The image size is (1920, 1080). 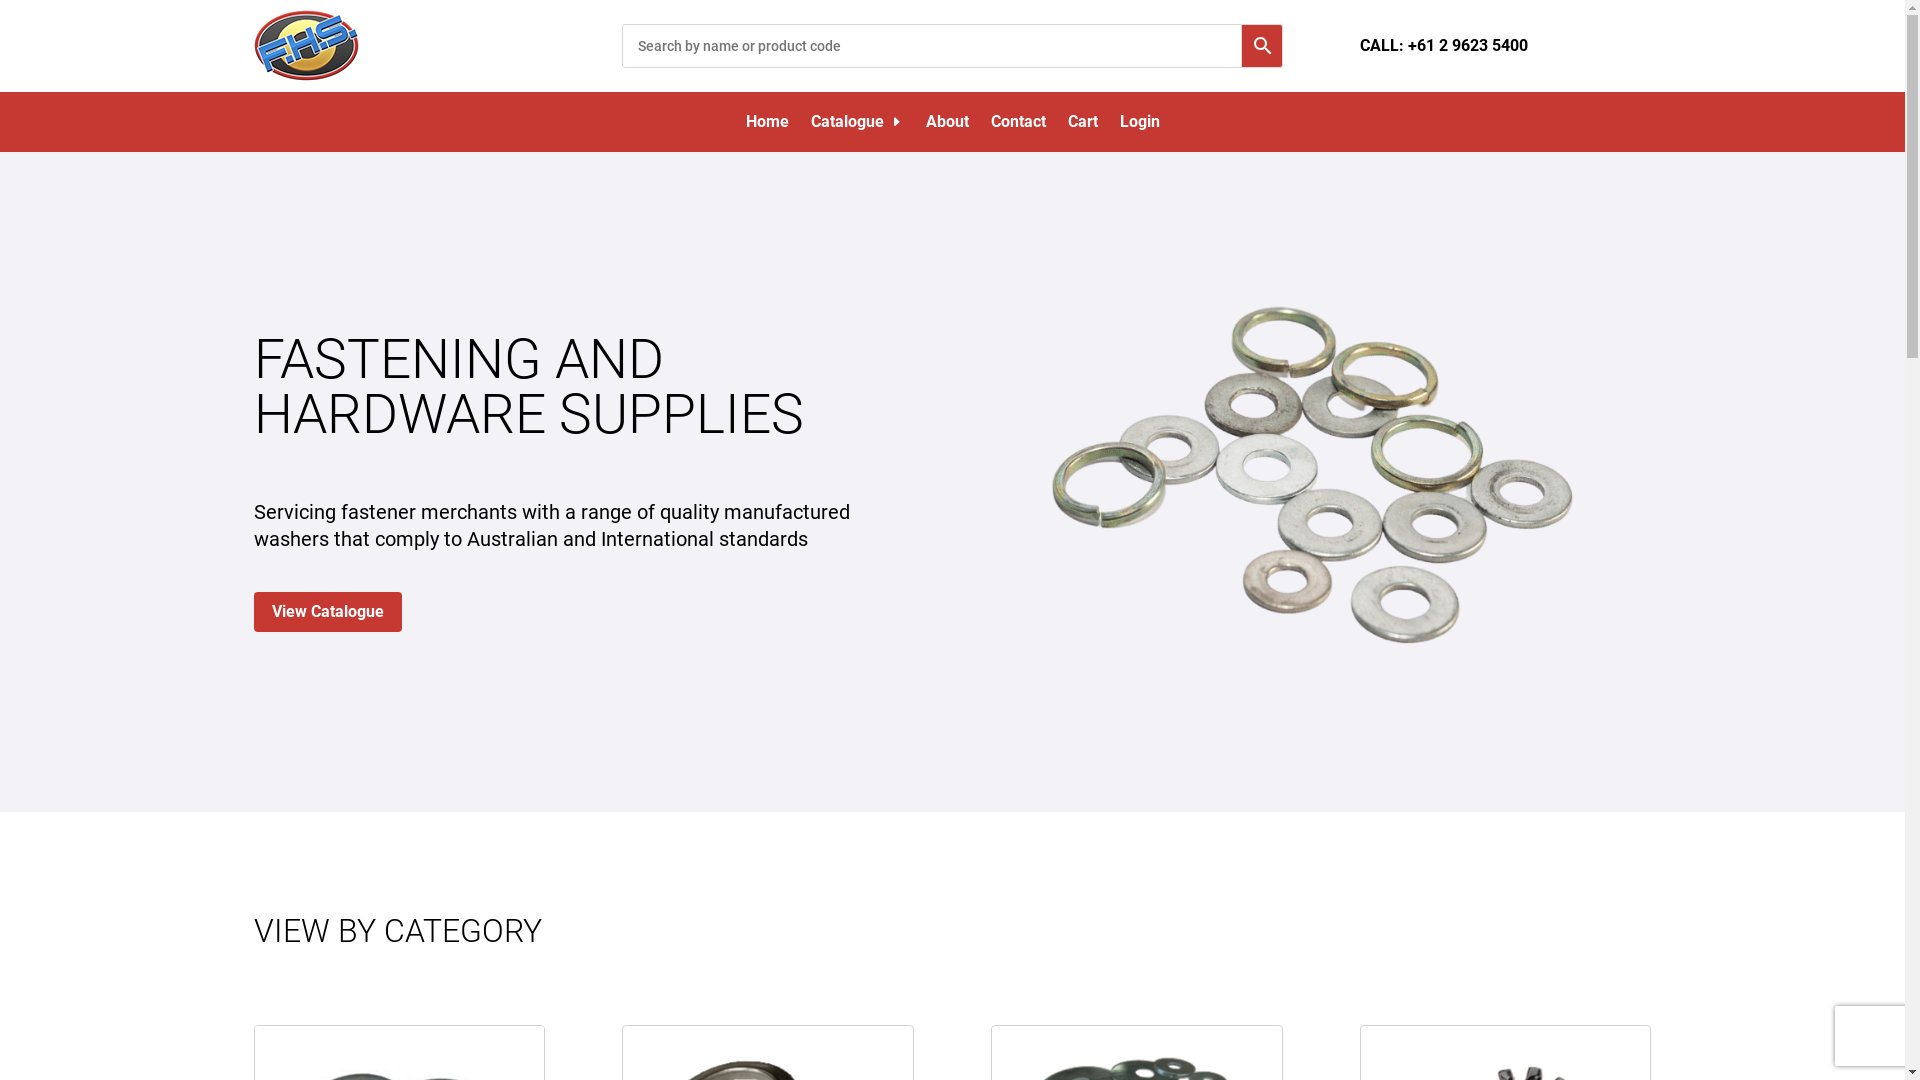 I want to click on fastening and hardware supplies banner img, so click(x=1322, y=482).